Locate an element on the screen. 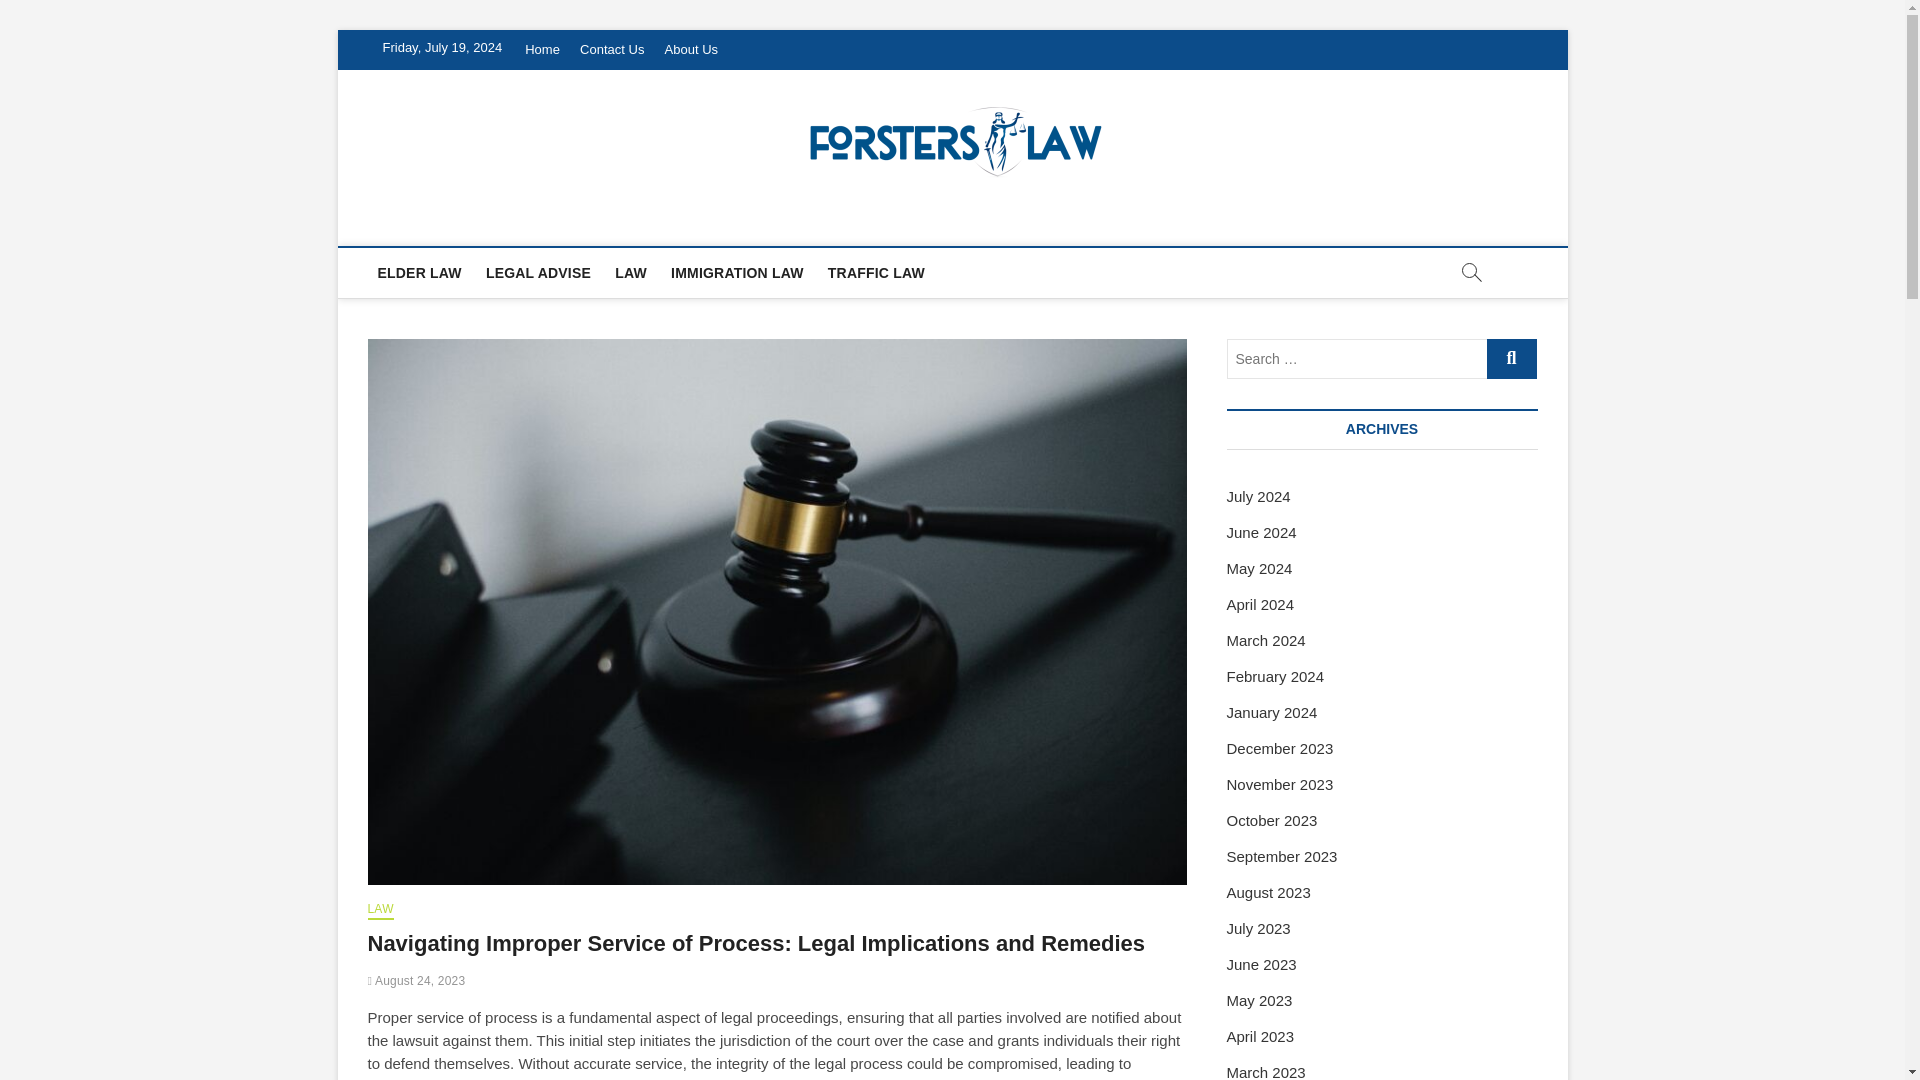 The image size is (1920, 1080). May 2024 is located at coordinates (1259, 568).